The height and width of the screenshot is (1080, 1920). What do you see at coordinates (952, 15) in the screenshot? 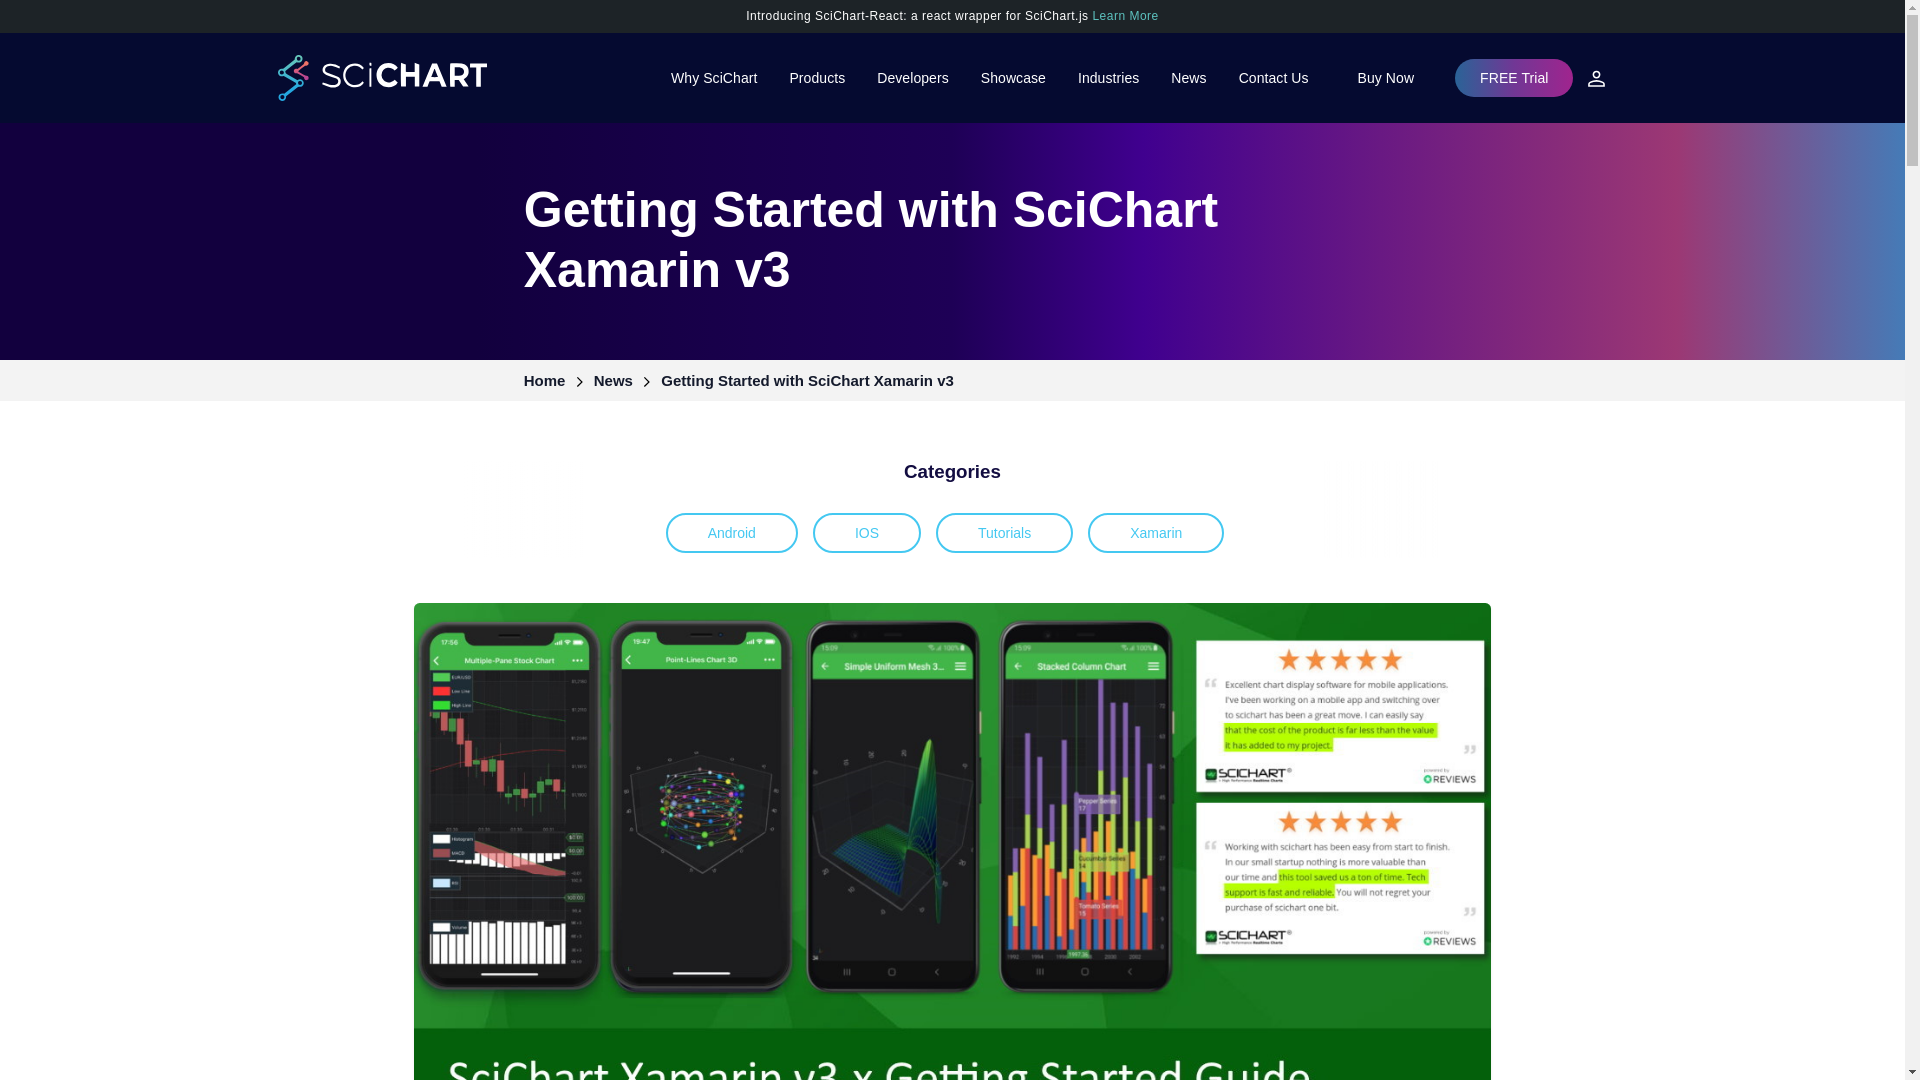
I see `Build React Charts with SciChart.js` at bounding box center [952, 15].